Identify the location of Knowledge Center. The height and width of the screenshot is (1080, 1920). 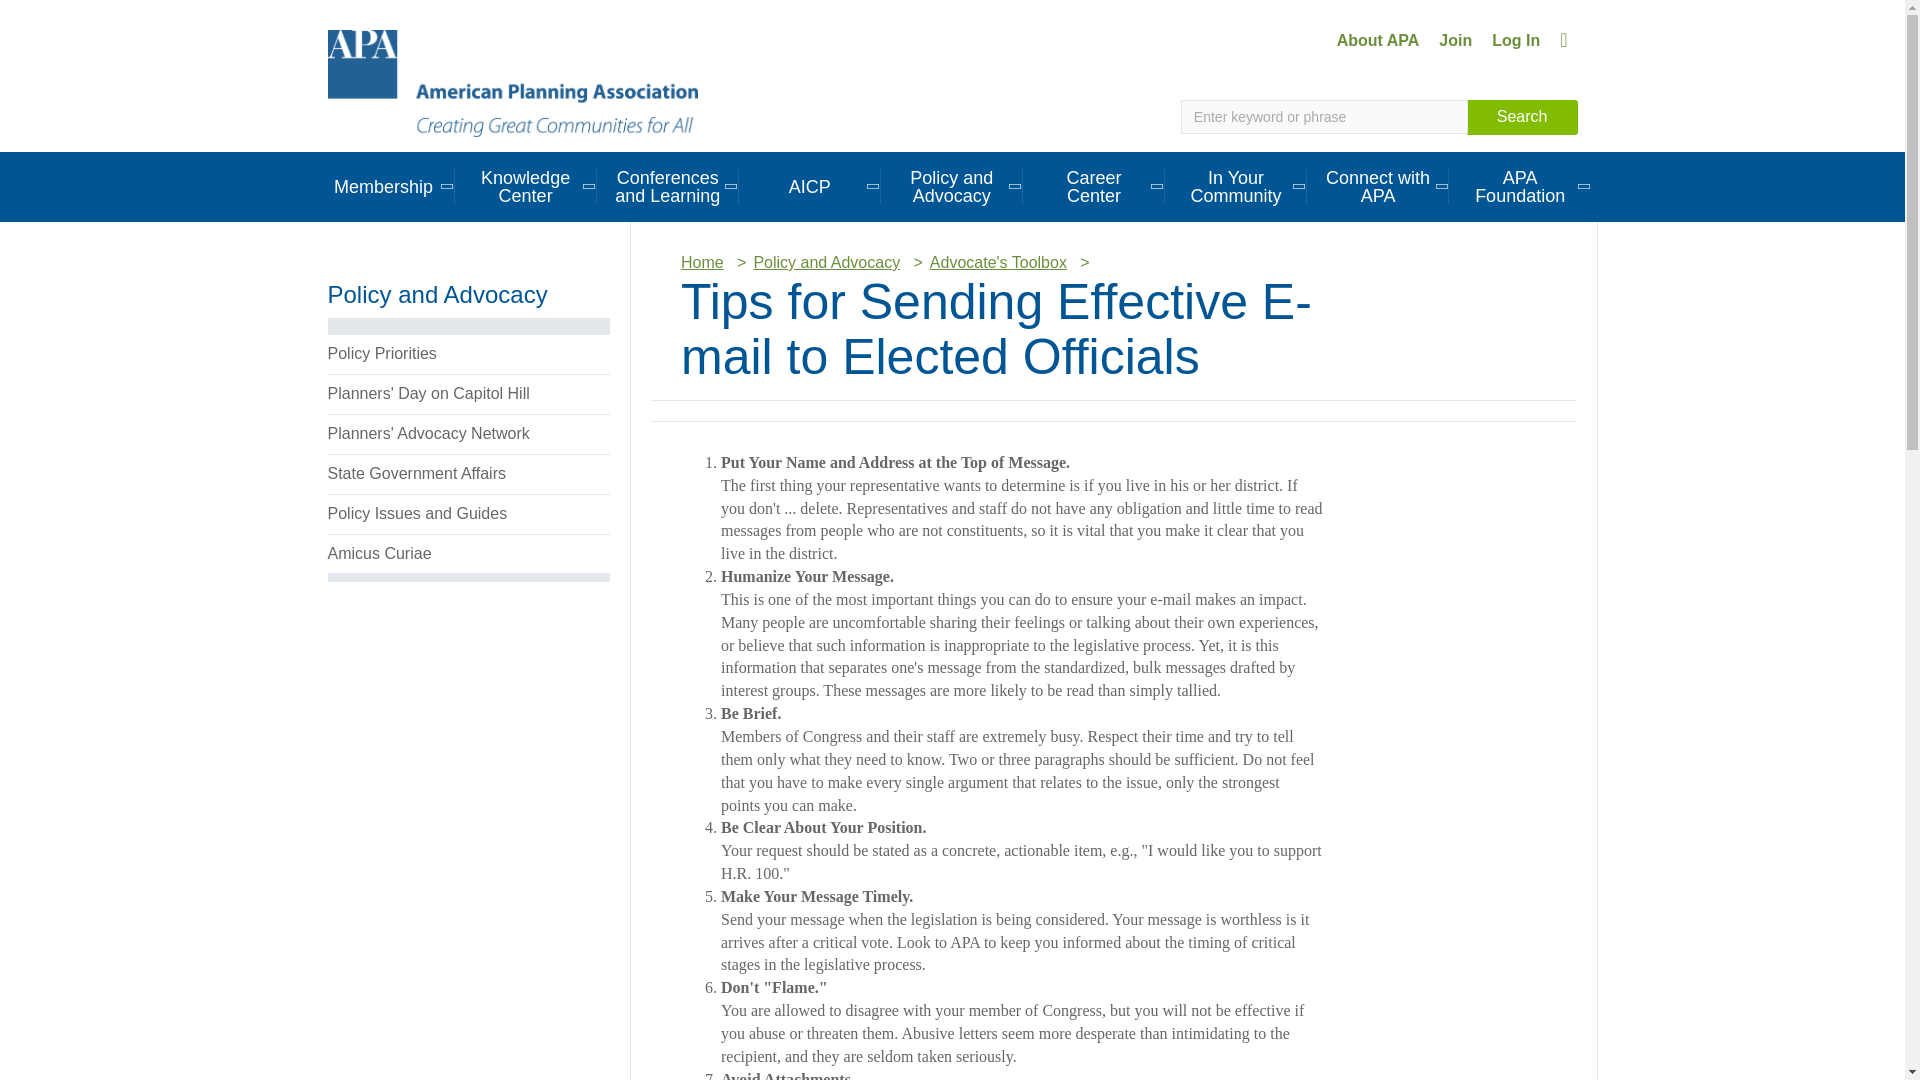
(526, 186).